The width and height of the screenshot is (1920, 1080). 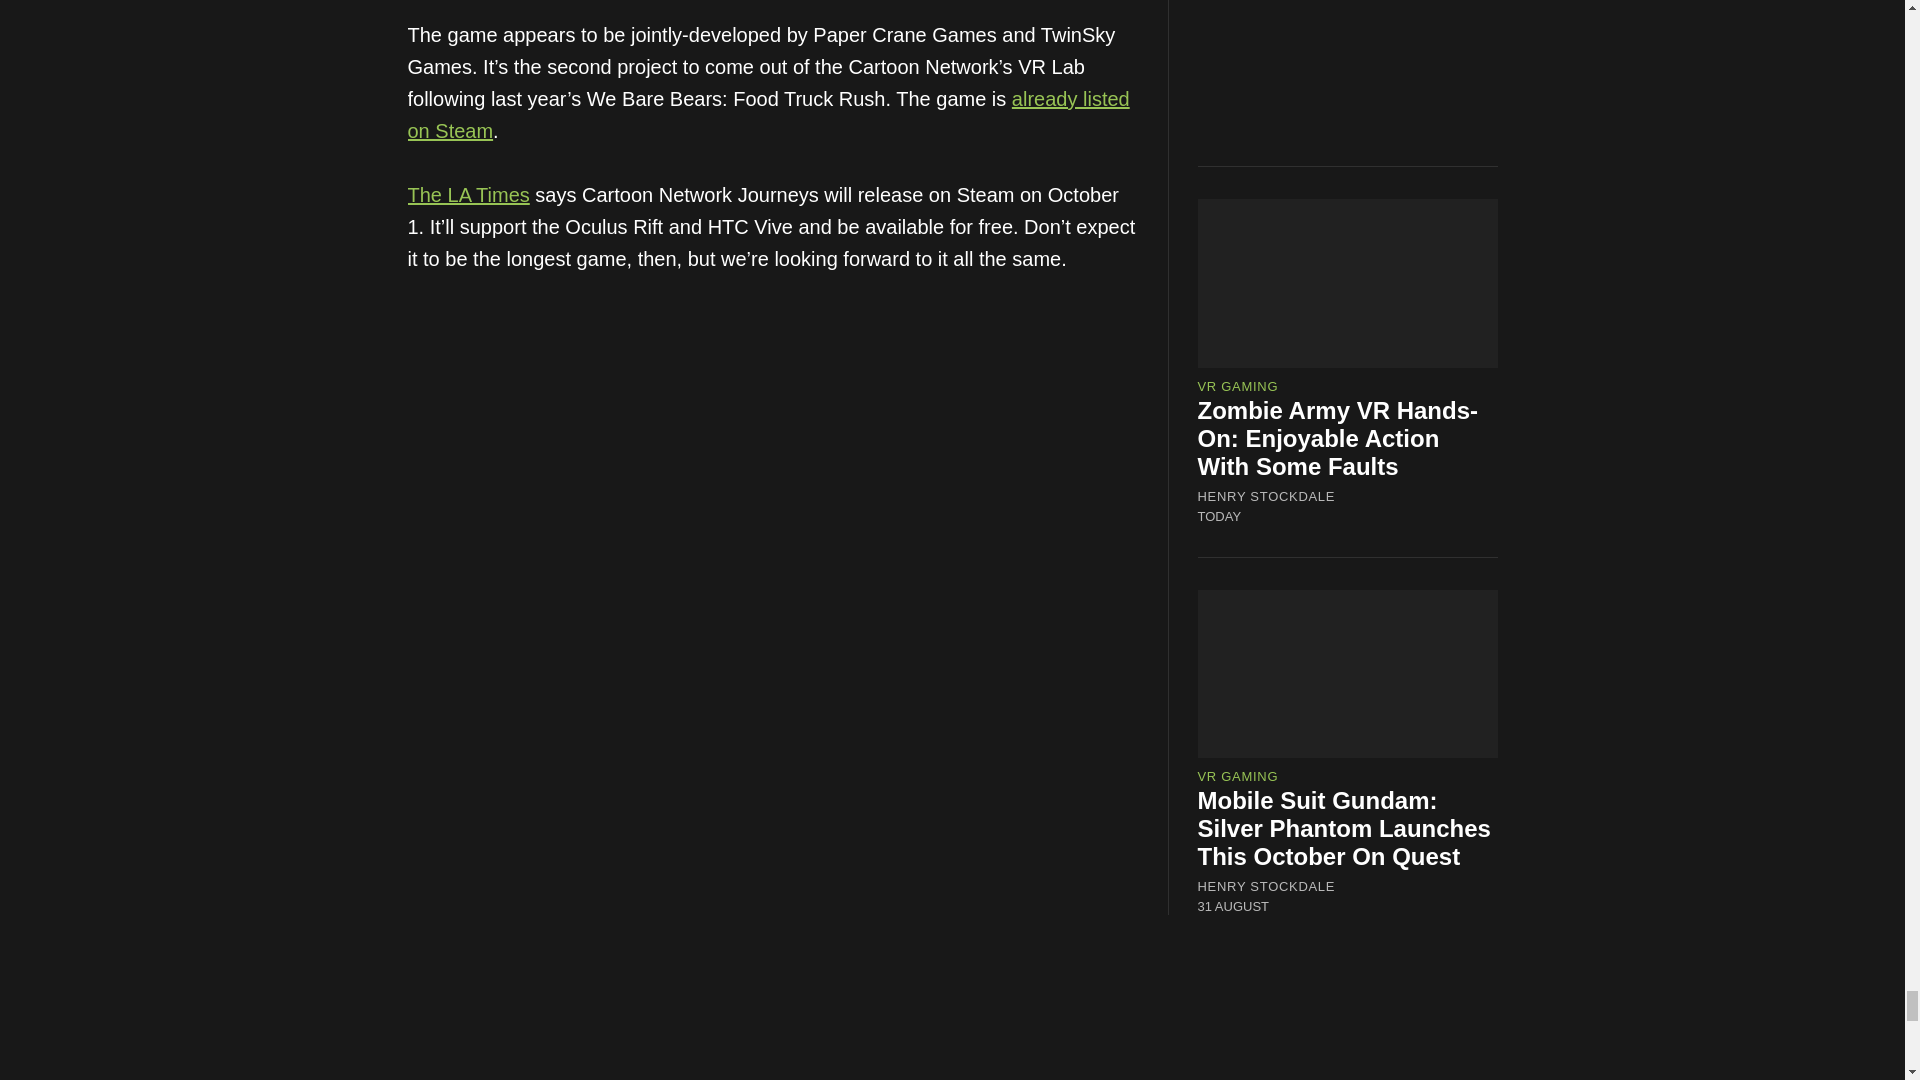 What do you see at coordinates (468, 194) in the screenshot?
I see `The LA Times` at bounding box center [468, 194].